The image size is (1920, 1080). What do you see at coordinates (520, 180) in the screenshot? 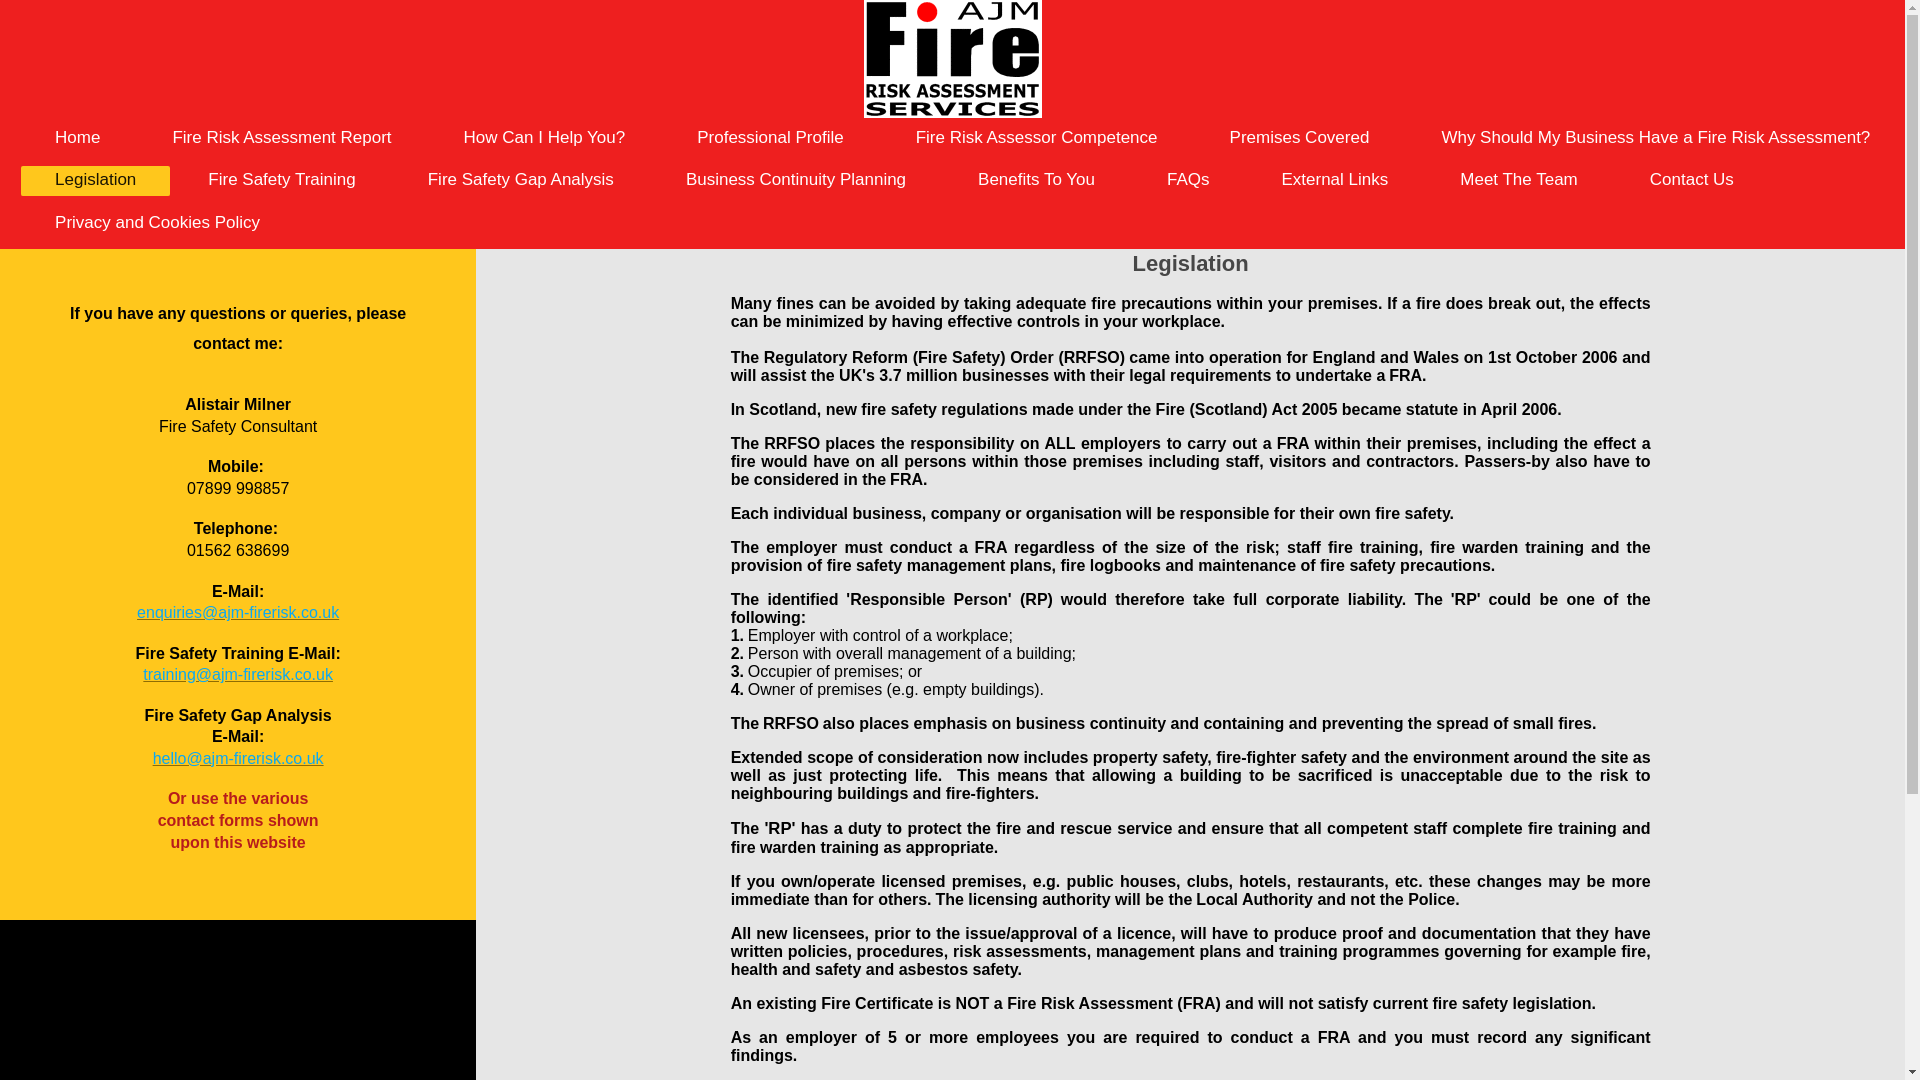
I see `Fire Safety Gap Analysis` at bounding box center [520, 180].